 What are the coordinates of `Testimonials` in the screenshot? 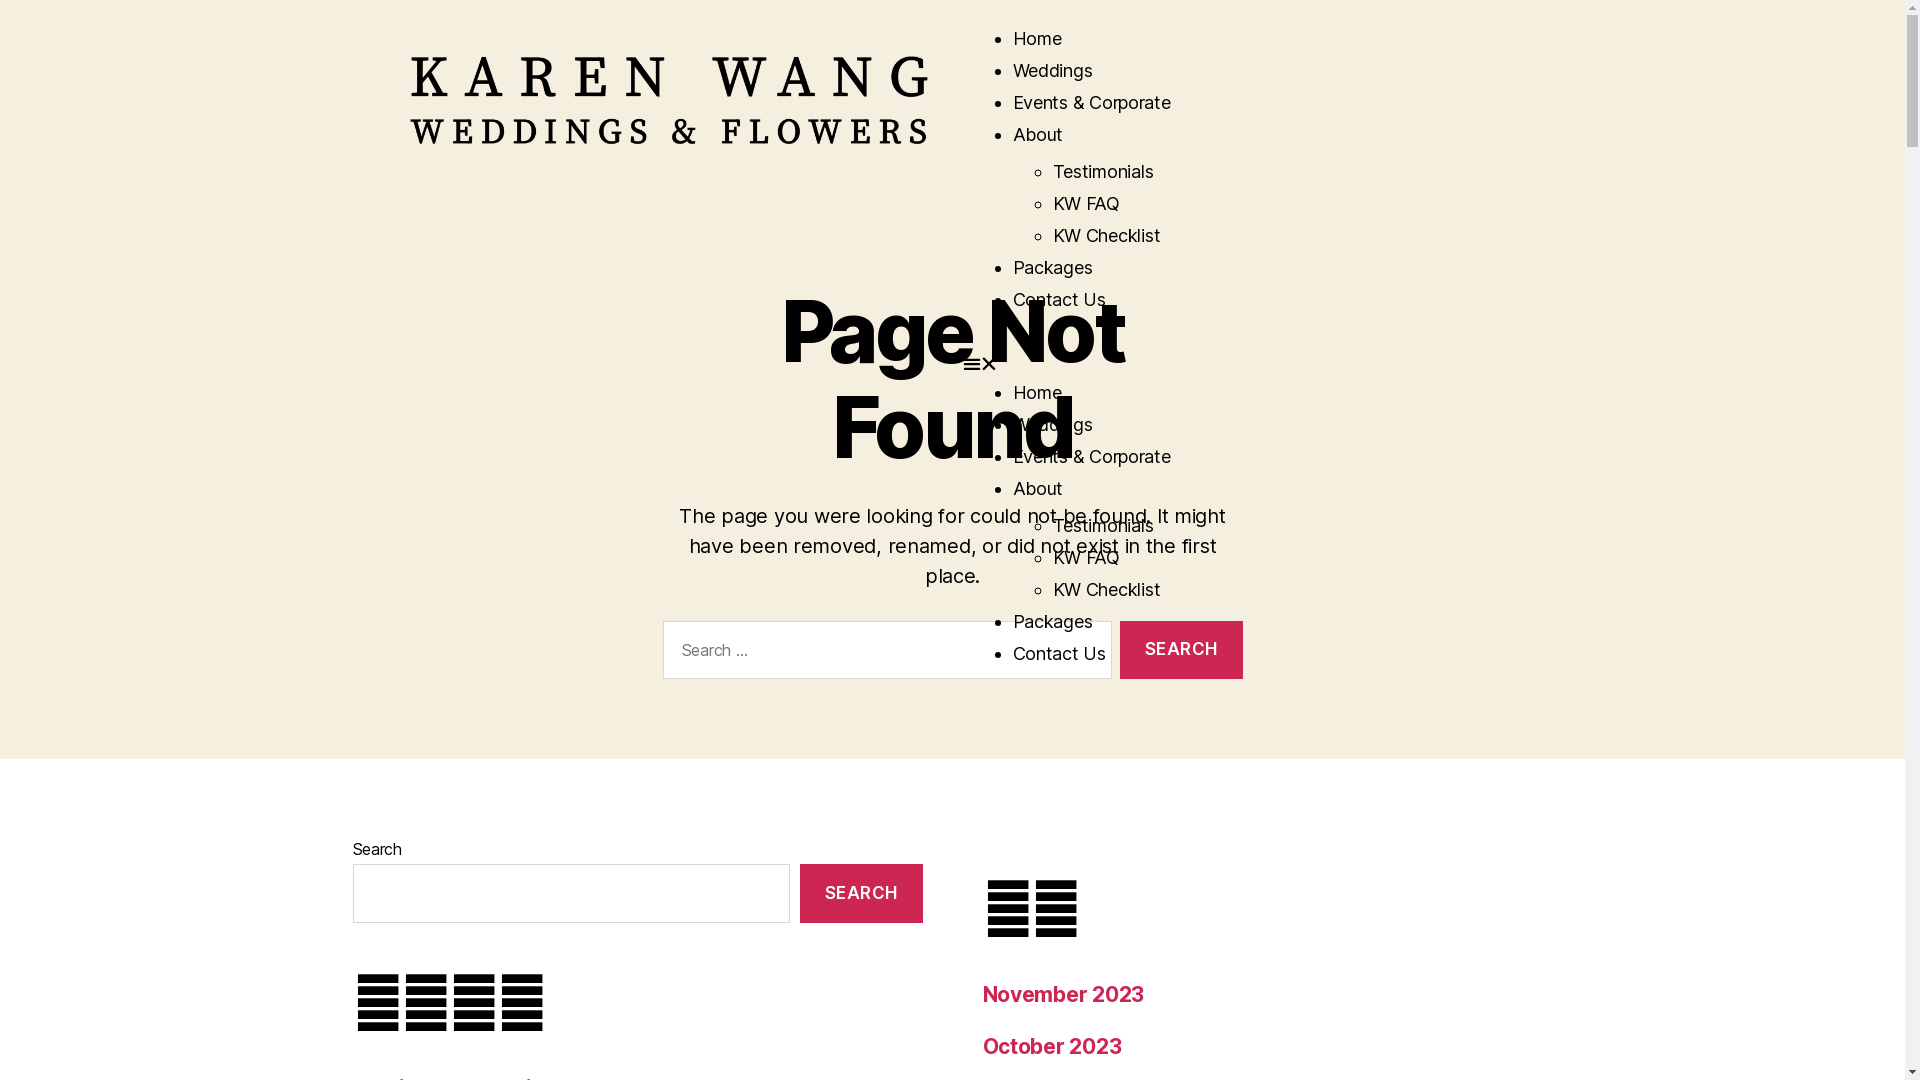 It's located at (1102, 526).